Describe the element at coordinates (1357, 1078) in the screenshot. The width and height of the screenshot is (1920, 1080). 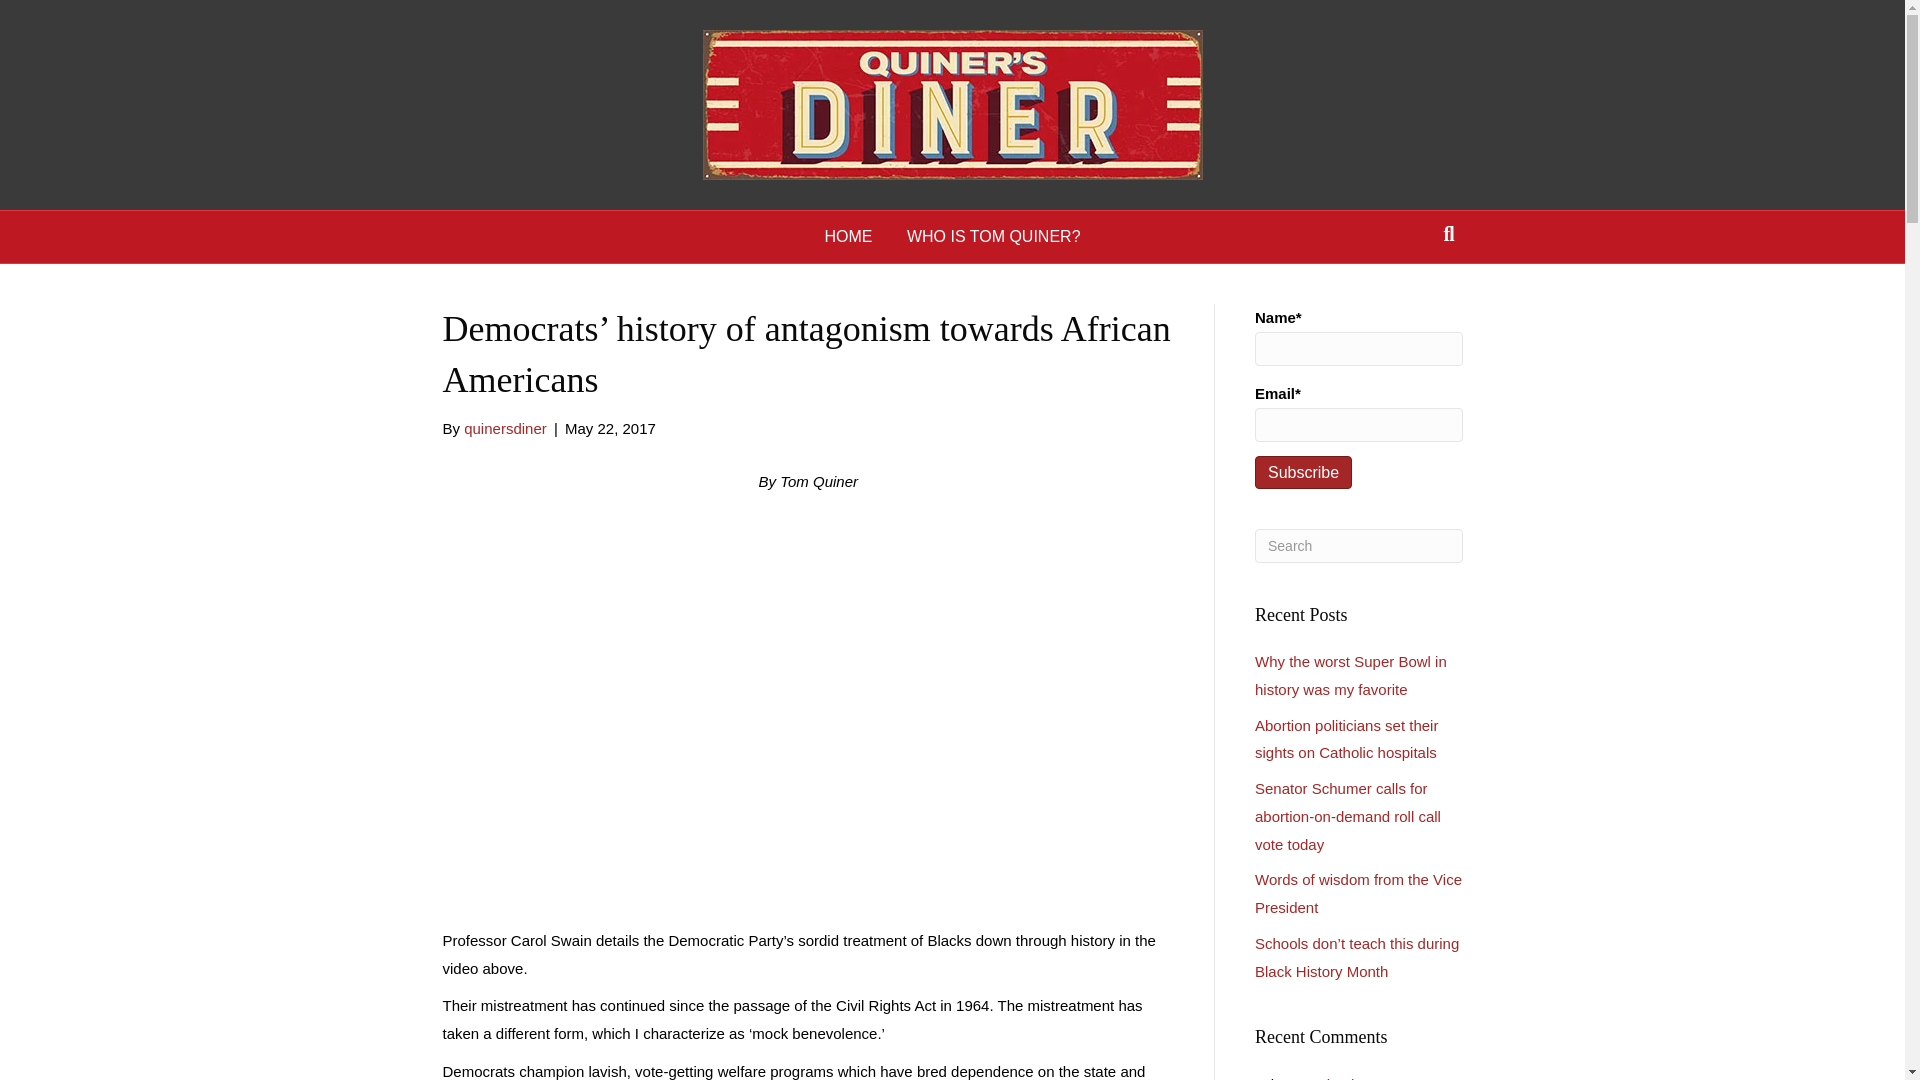
I see `Why the worst Super Bowl in history was my favorite` at that location.